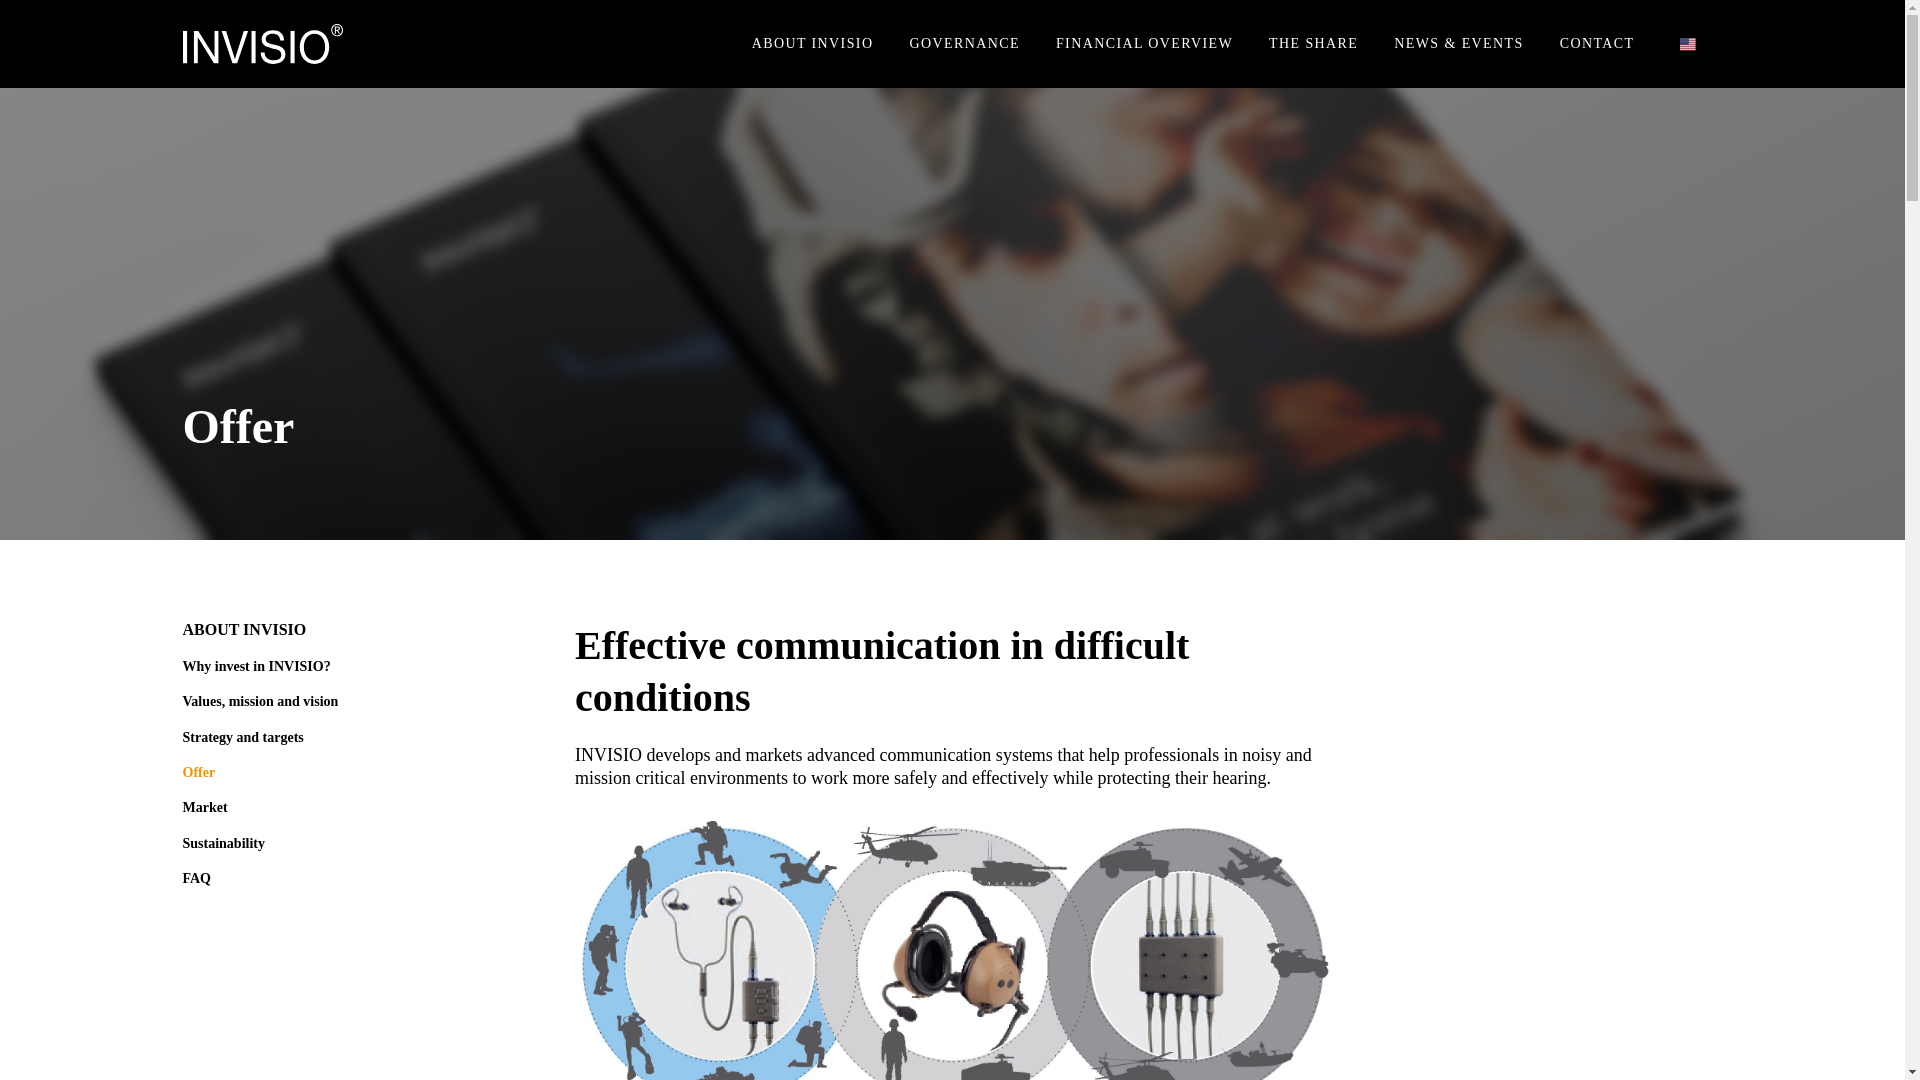 Image resolution: width=1920 pixels, height=1080 pixels. Describe the element at coordinates (963, 44) in the screenshot. I see `GOVERNANCE` at that location.